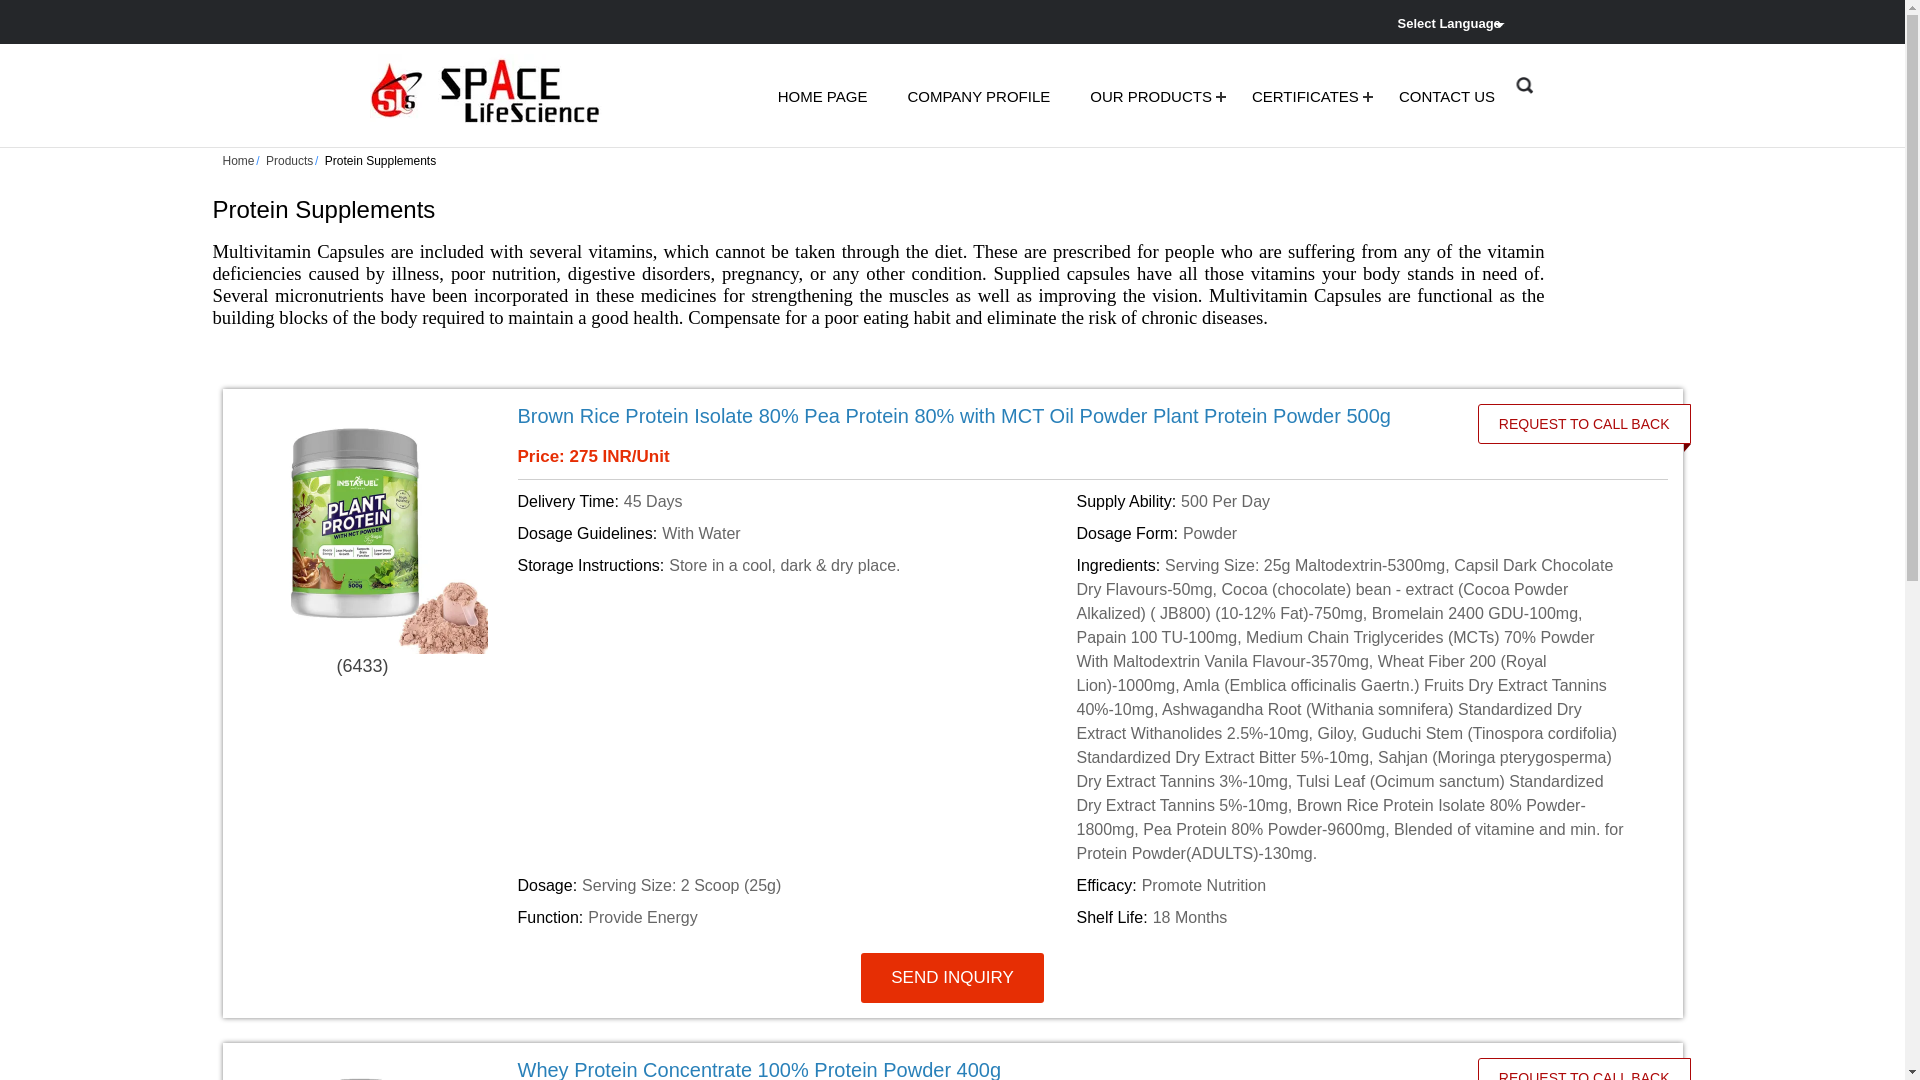 This screenshot has height=1080, width=1920. What do you see at coordinates (1454, 22) in the screenshot?
I see `Select Language` at bounding box center [1454, 22].